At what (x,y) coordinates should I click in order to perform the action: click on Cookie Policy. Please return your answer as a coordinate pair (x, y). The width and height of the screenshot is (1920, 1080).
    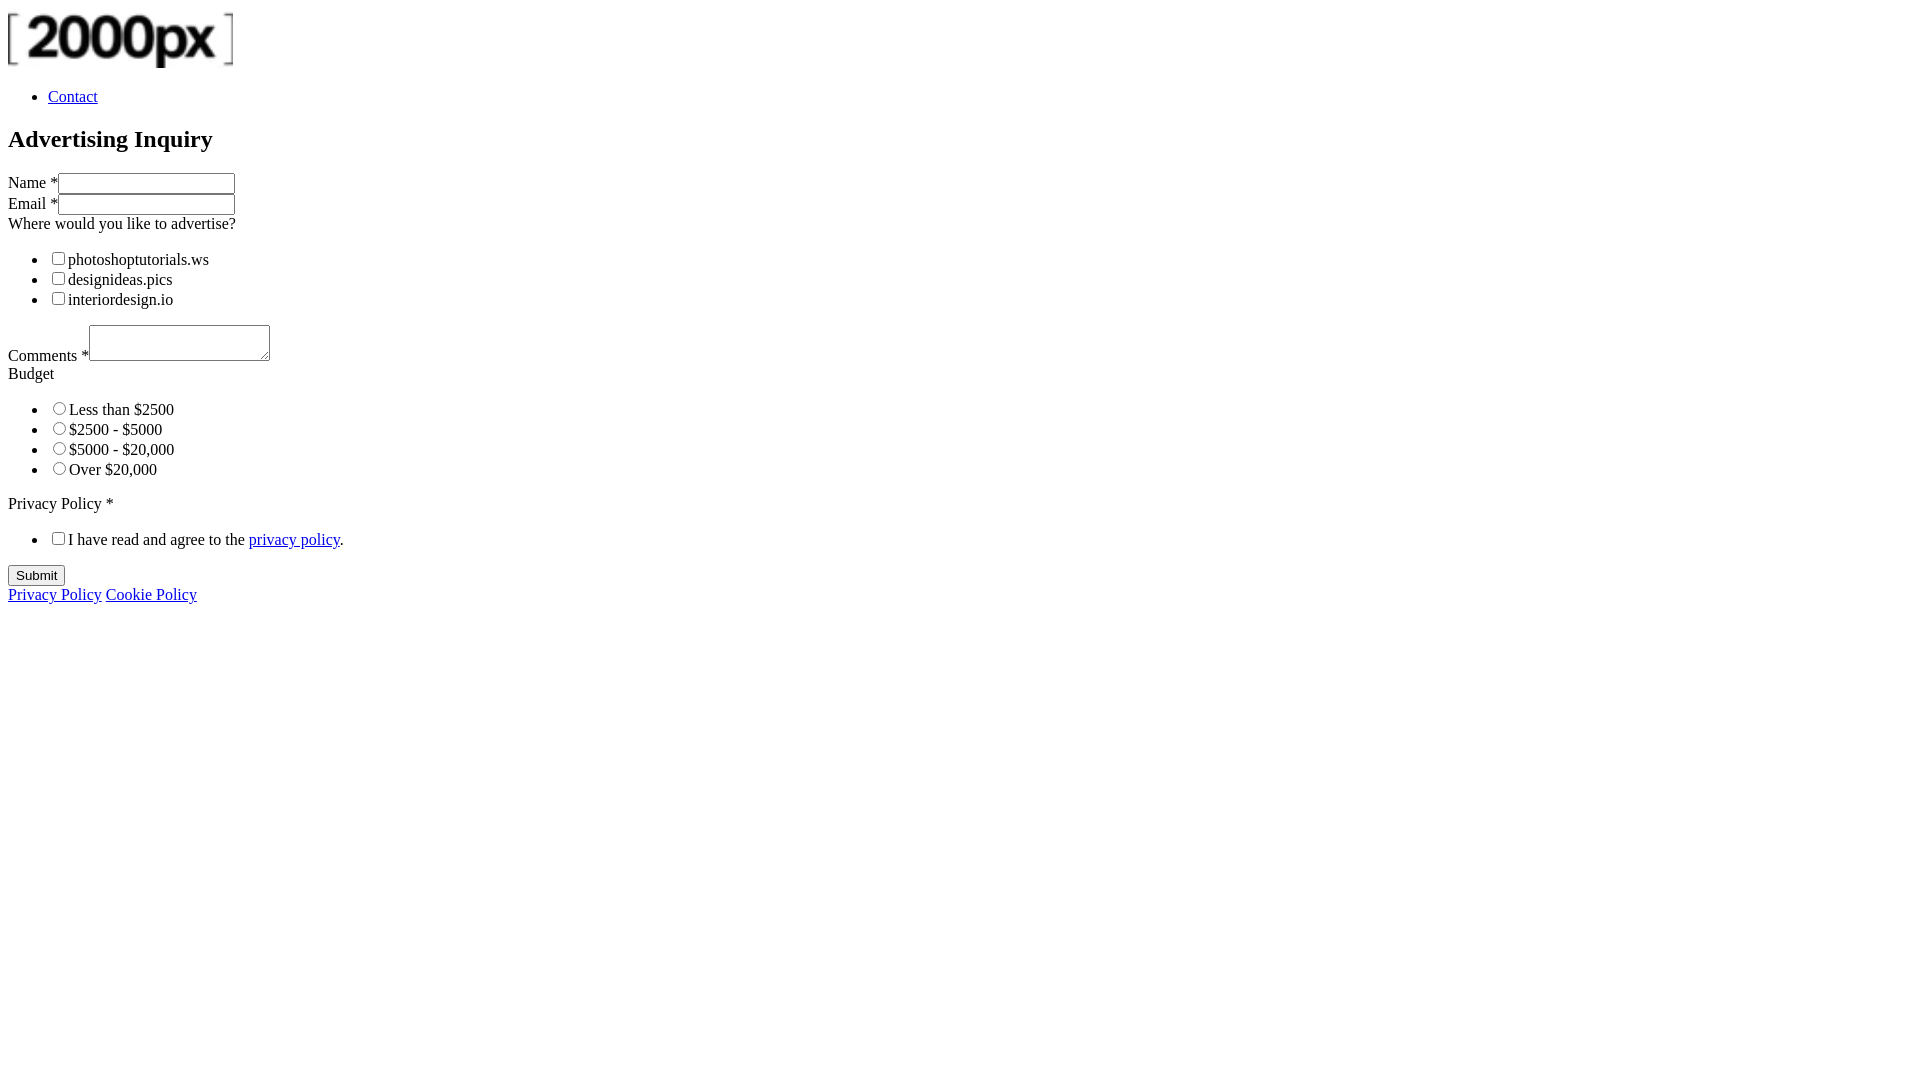
    Looking at the image, I should click on (152, 594).